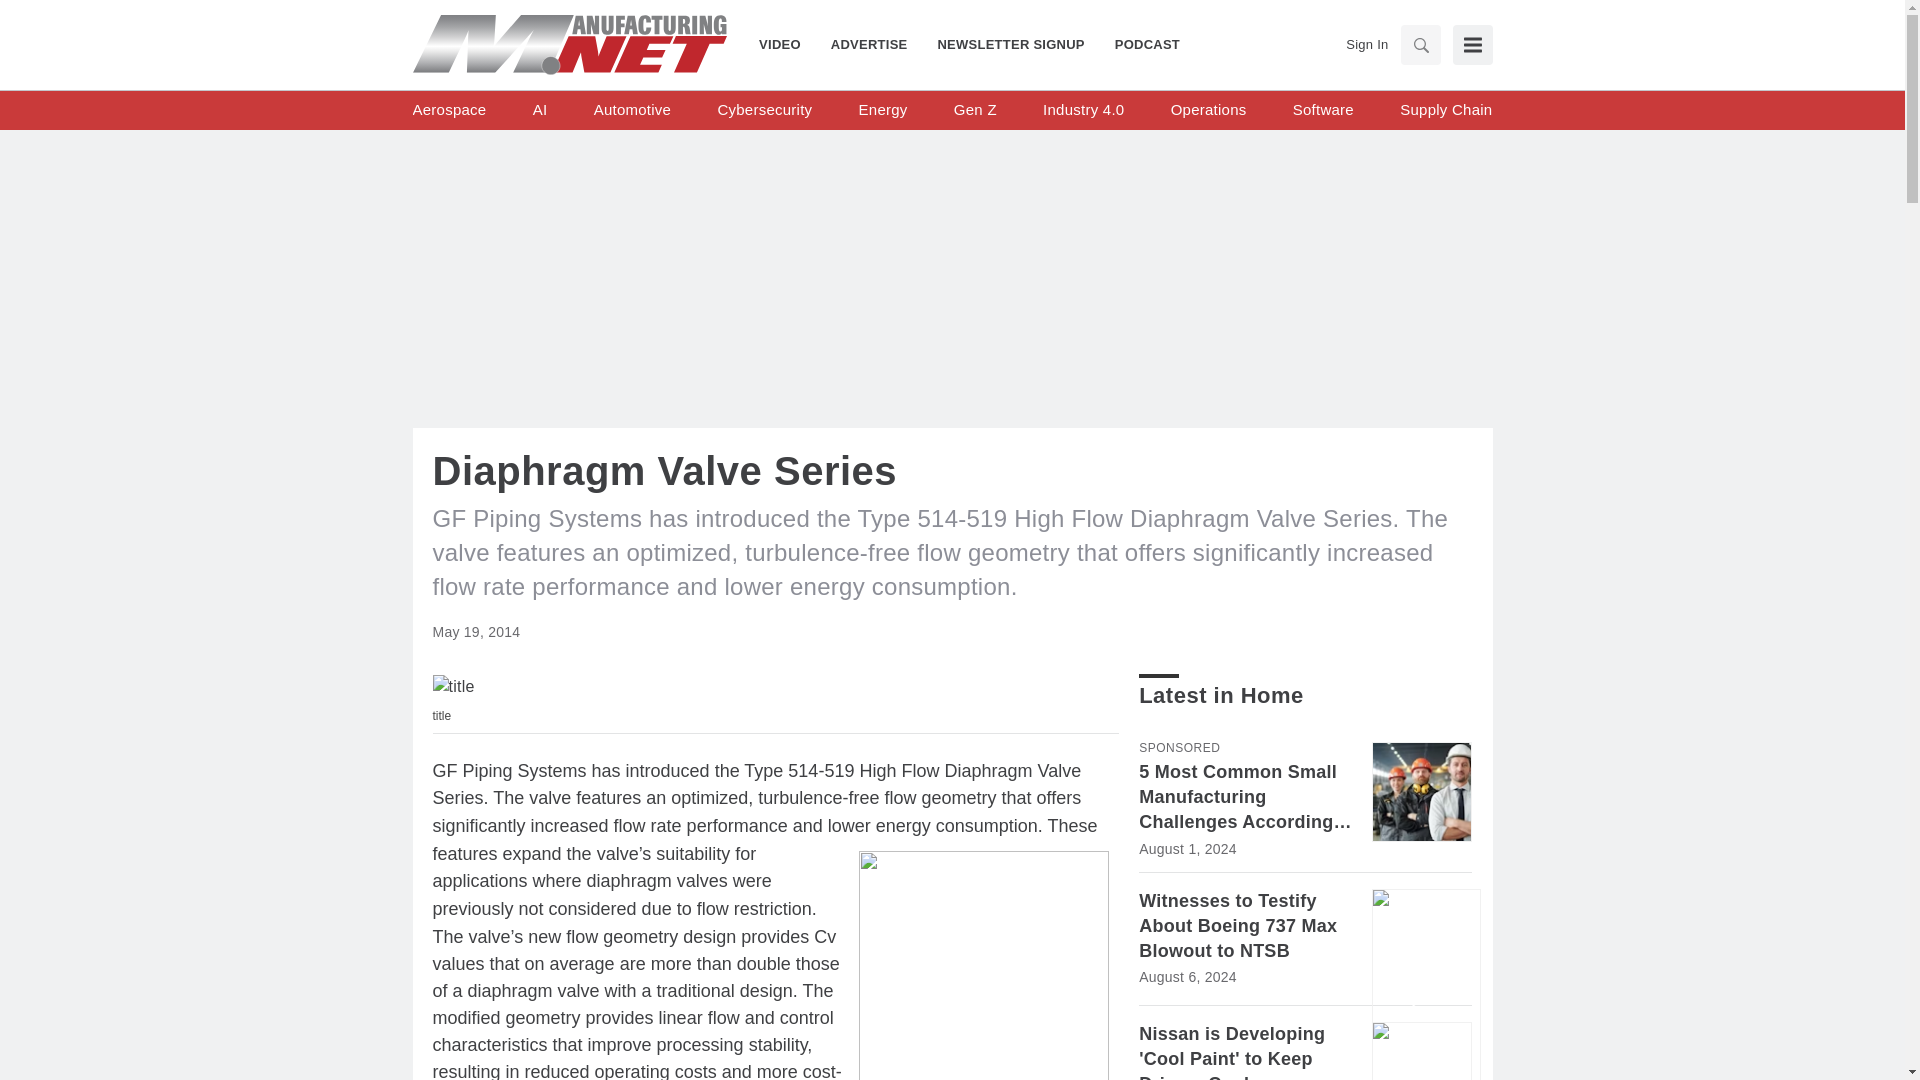  I want to click on Supply Chain, so click(1445, 110).